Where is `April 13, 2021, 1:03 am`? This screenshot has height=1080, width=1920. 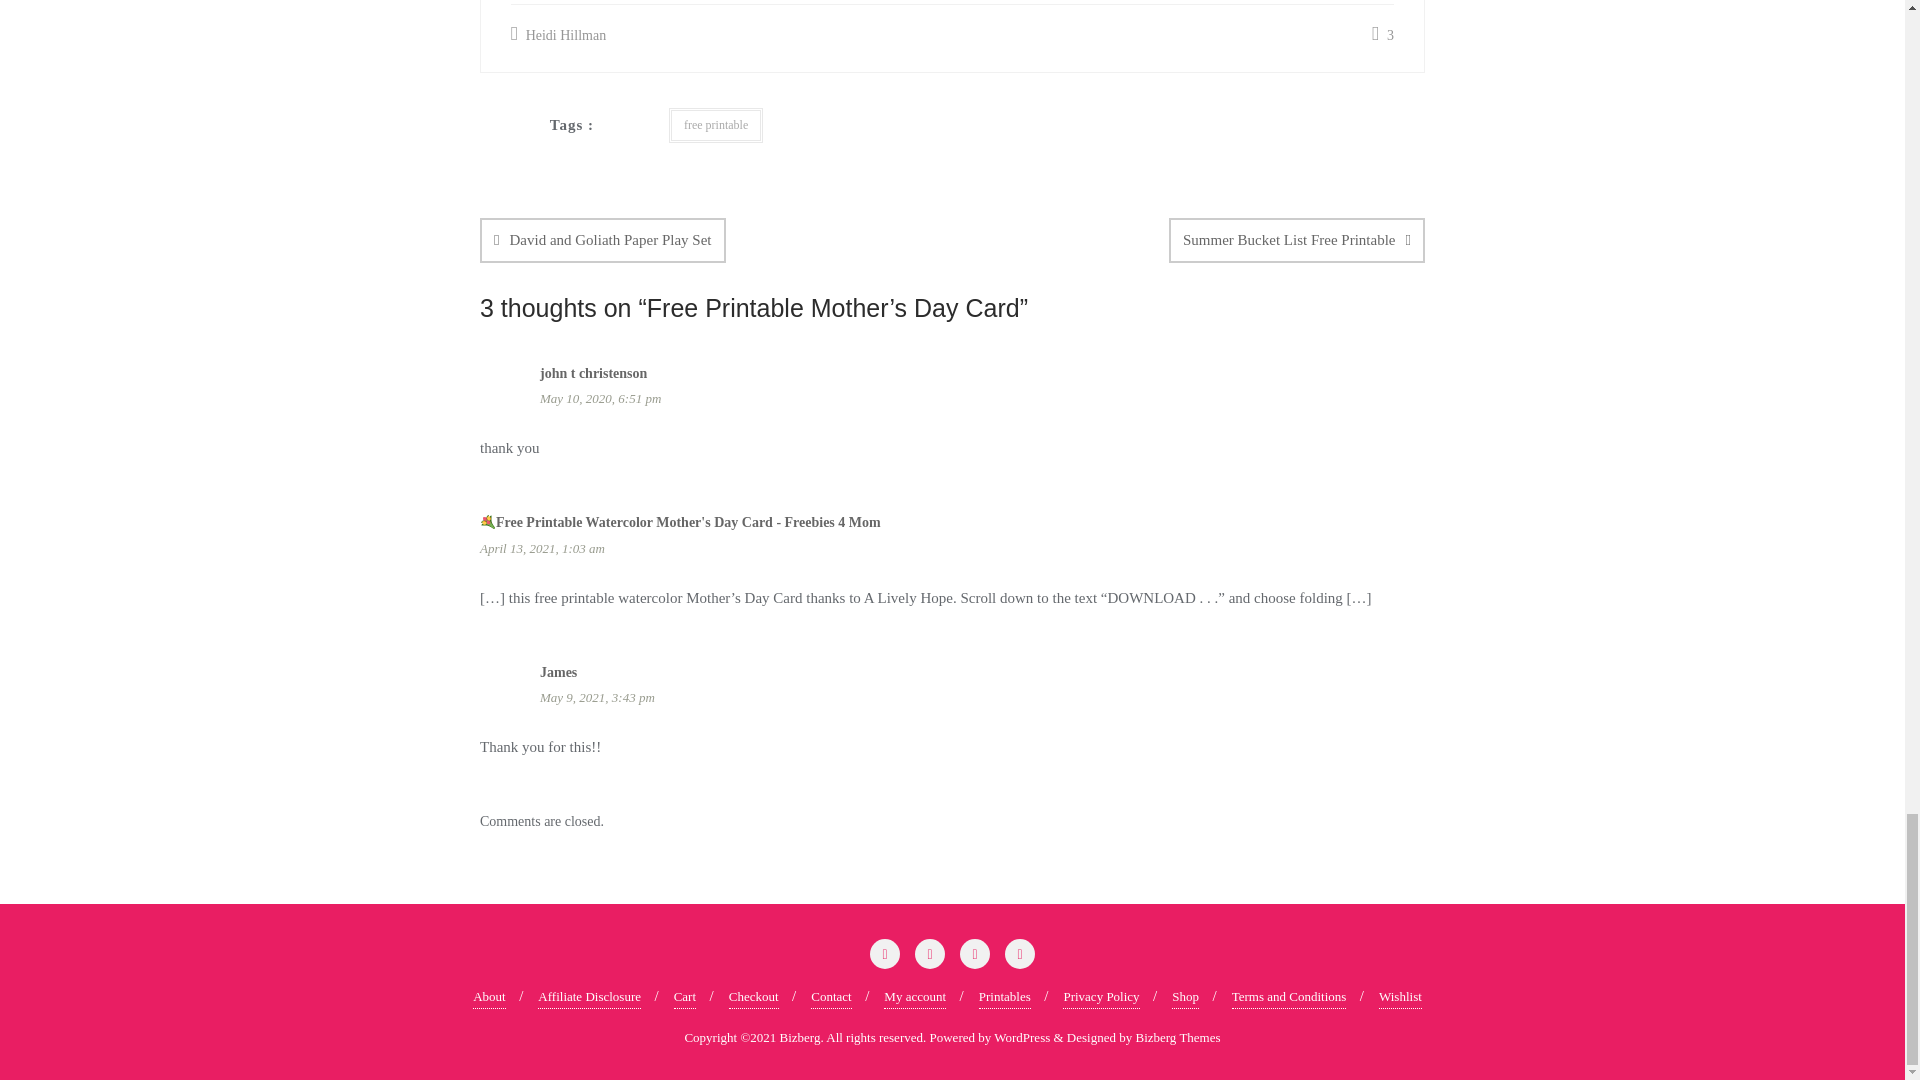
April 13, 2021, 1:03 am is located at coordinates (952, 548).